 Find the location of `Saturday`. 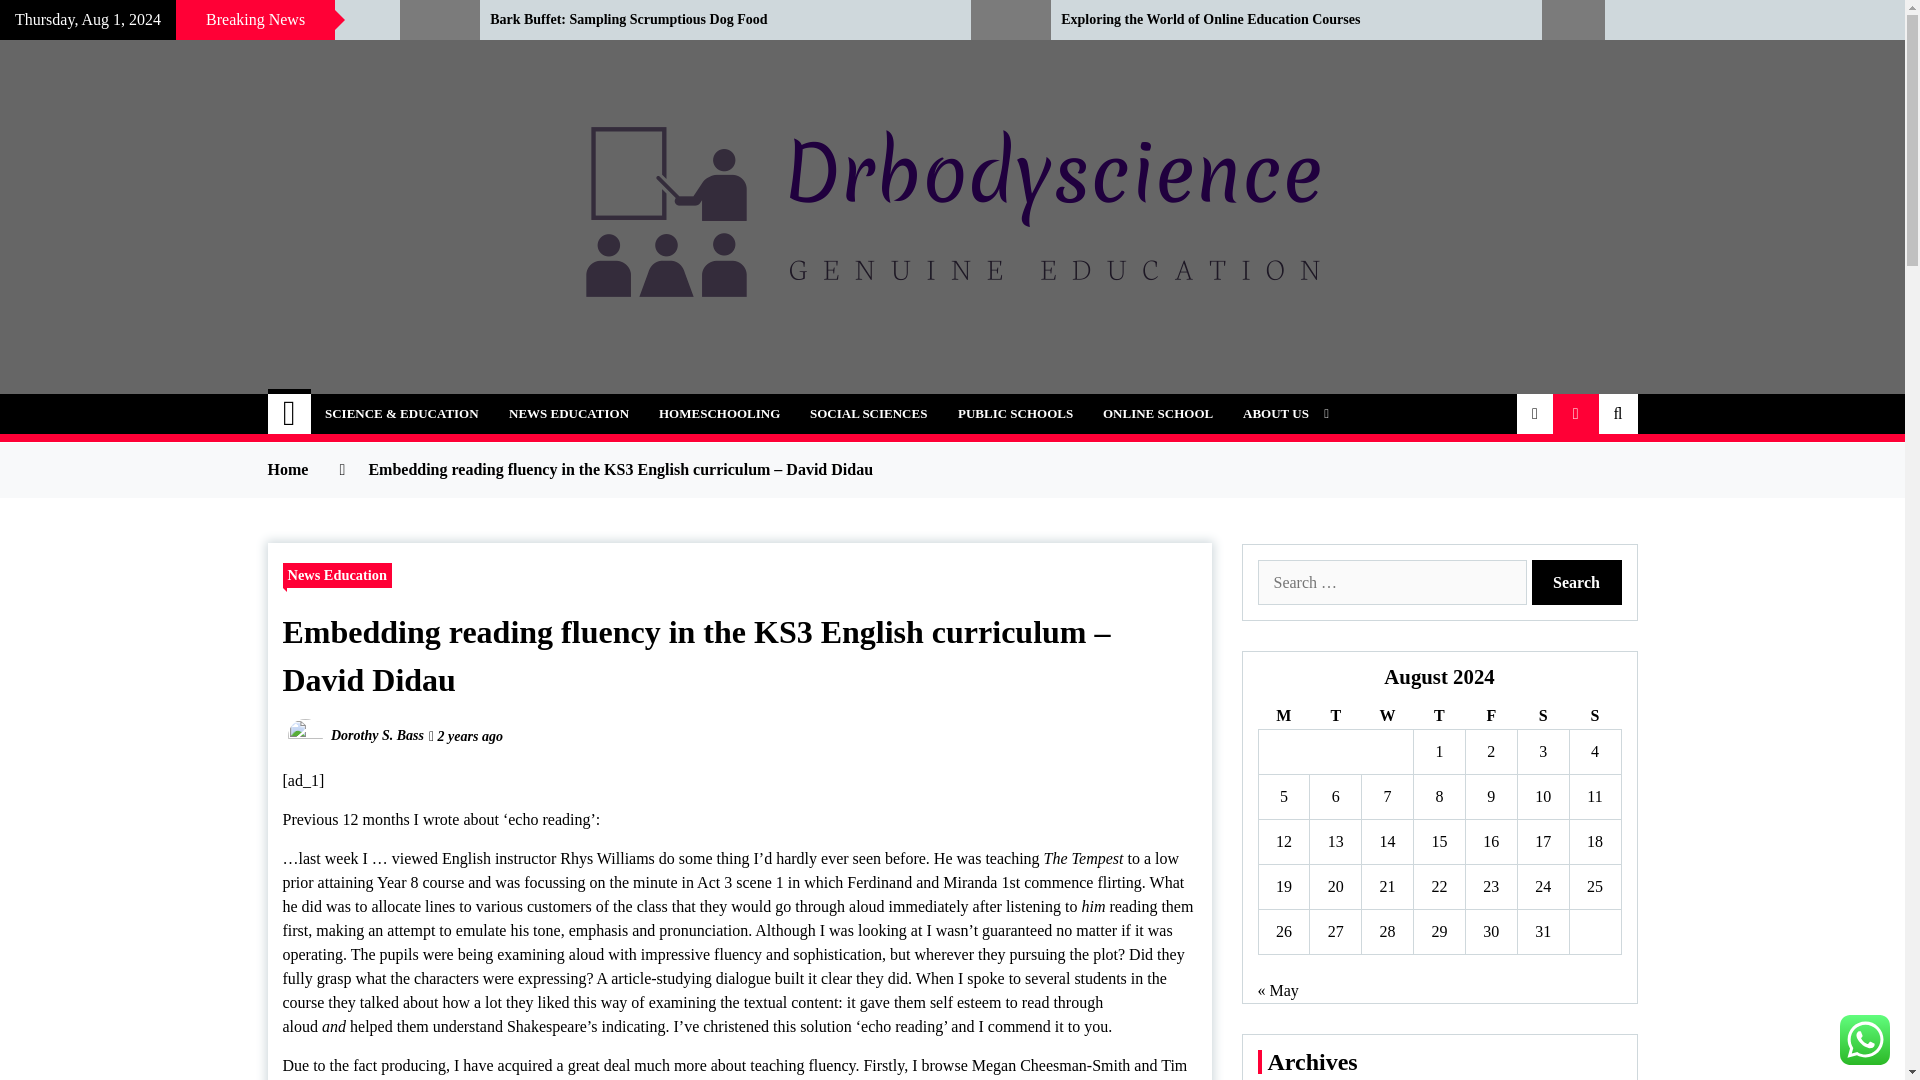

Saturday is located at coordinates (1542, 716).